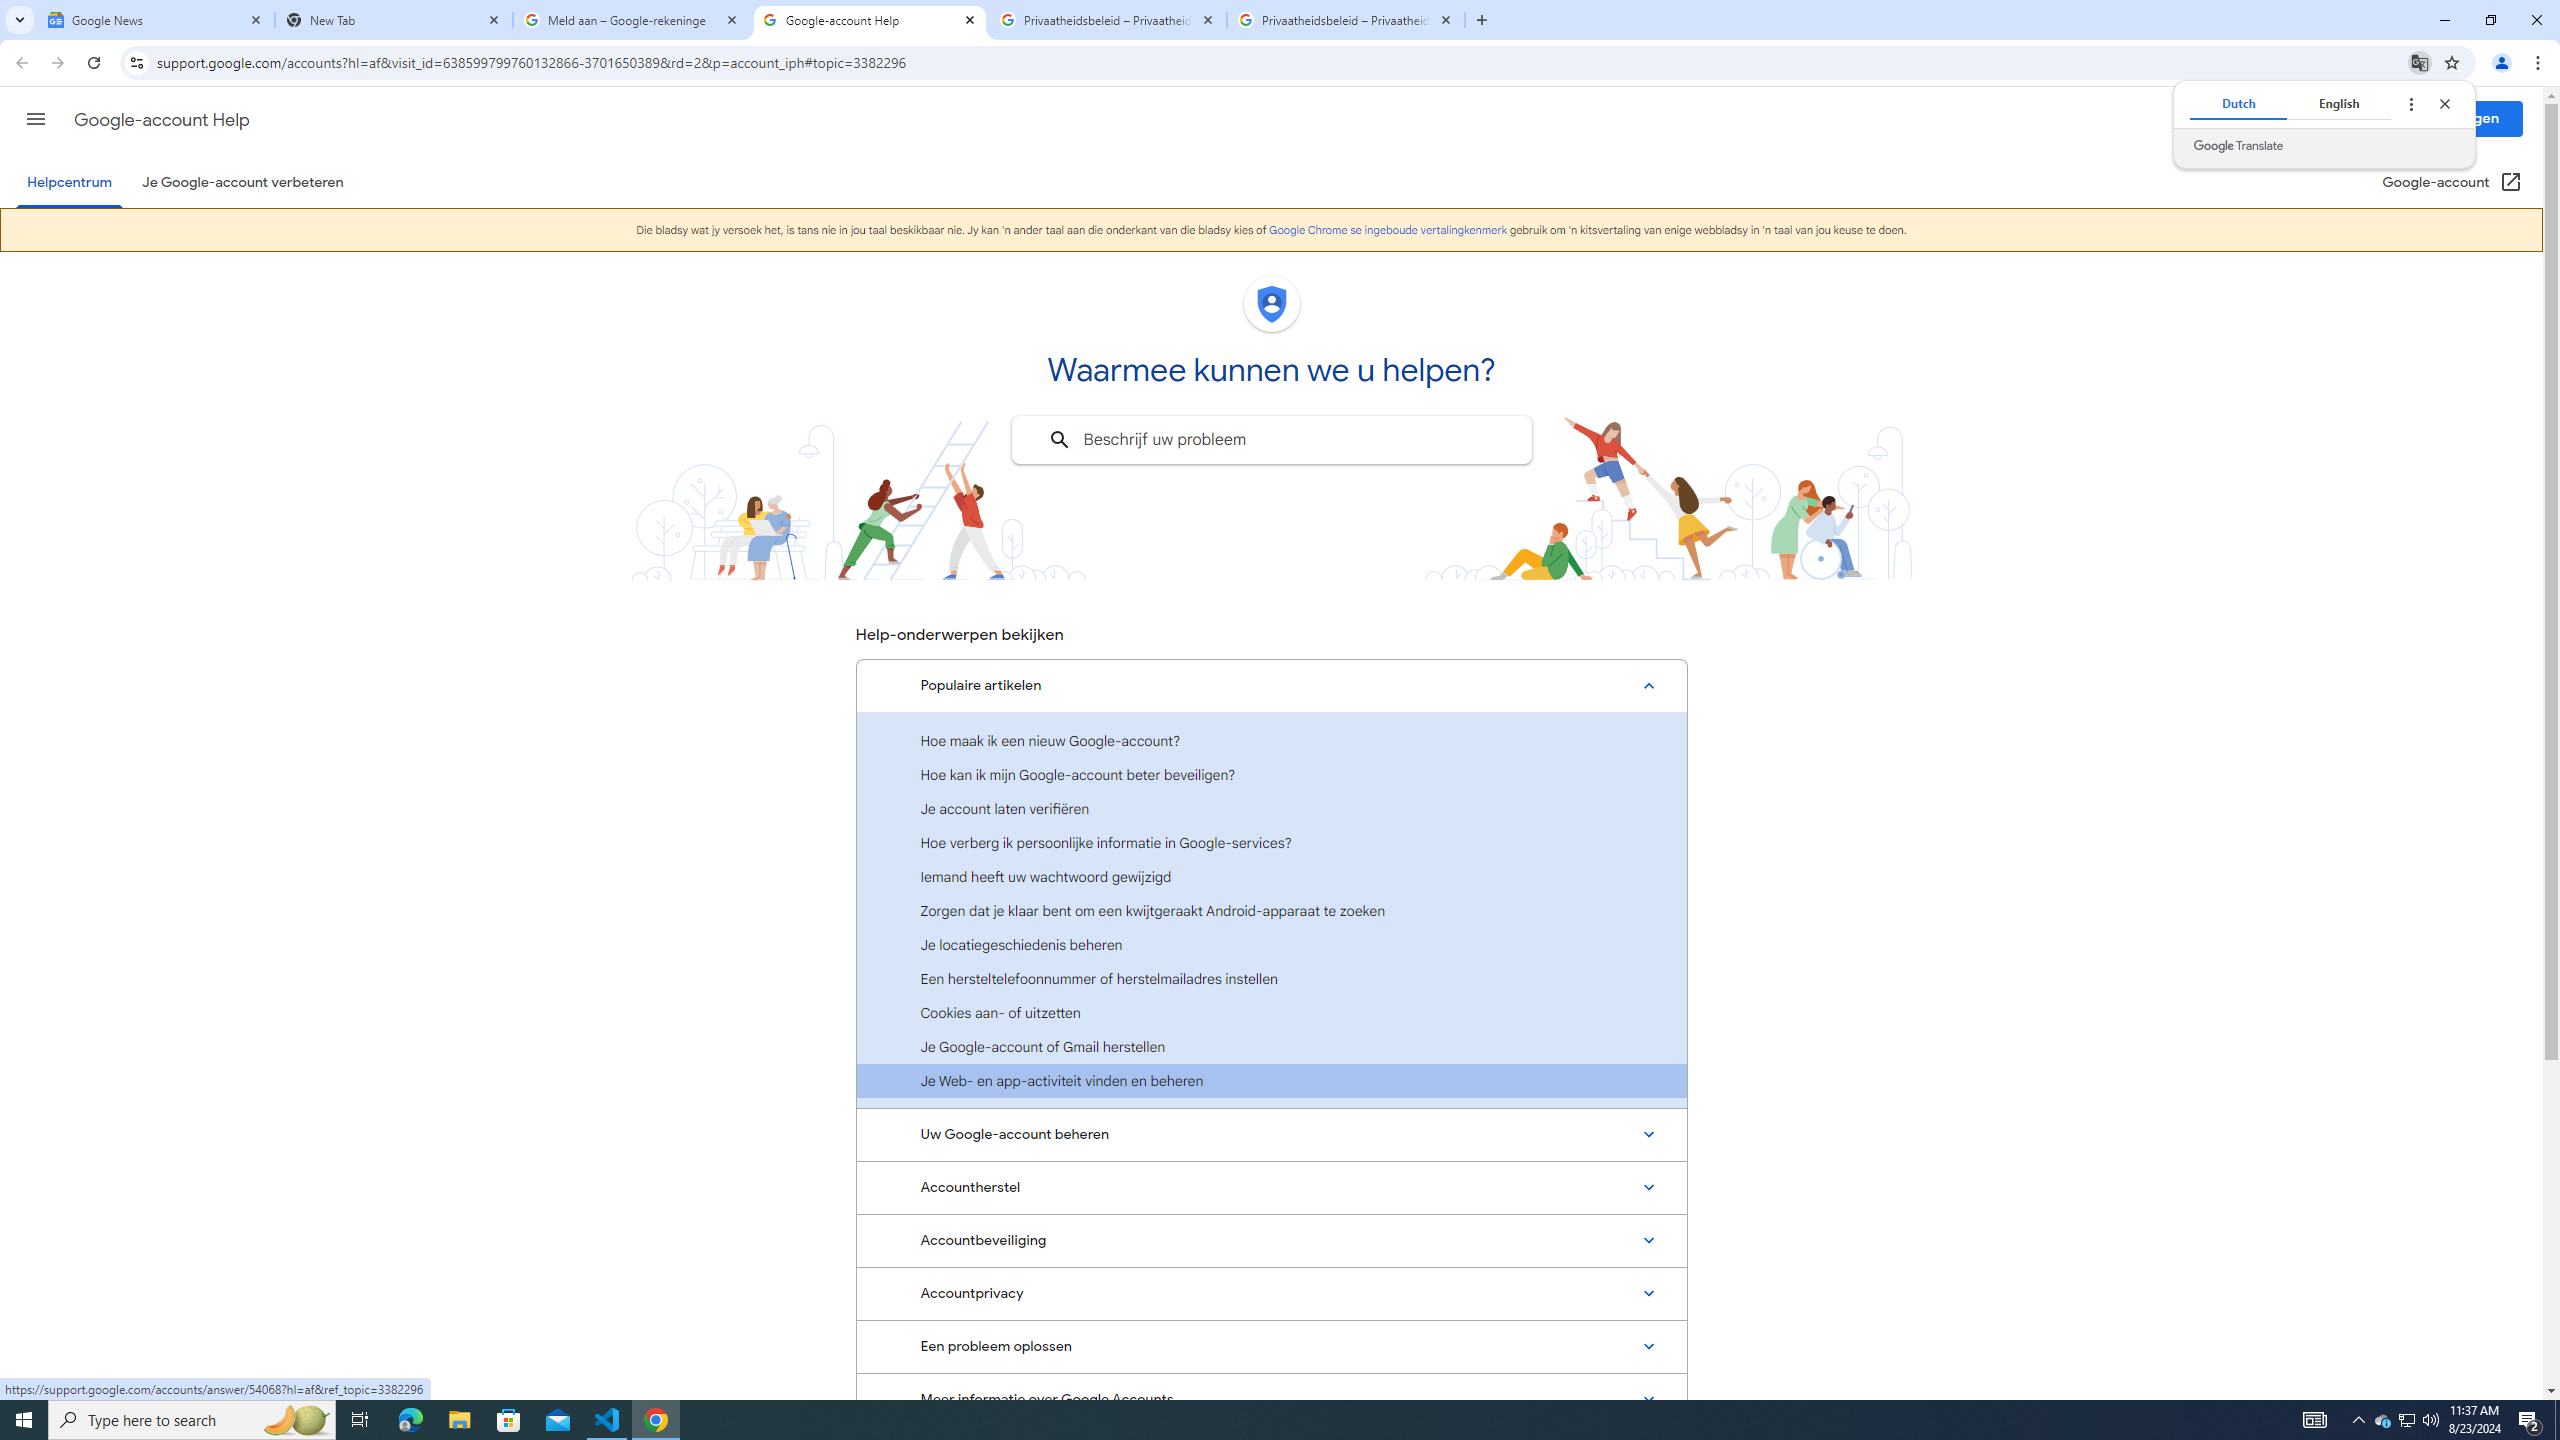 The image size is (2560, 1440). Describe the element at coordinates (1388, 230) in the screenshot. I see `Google Chrome se ingeboude vertalingkenmerk` at that location.